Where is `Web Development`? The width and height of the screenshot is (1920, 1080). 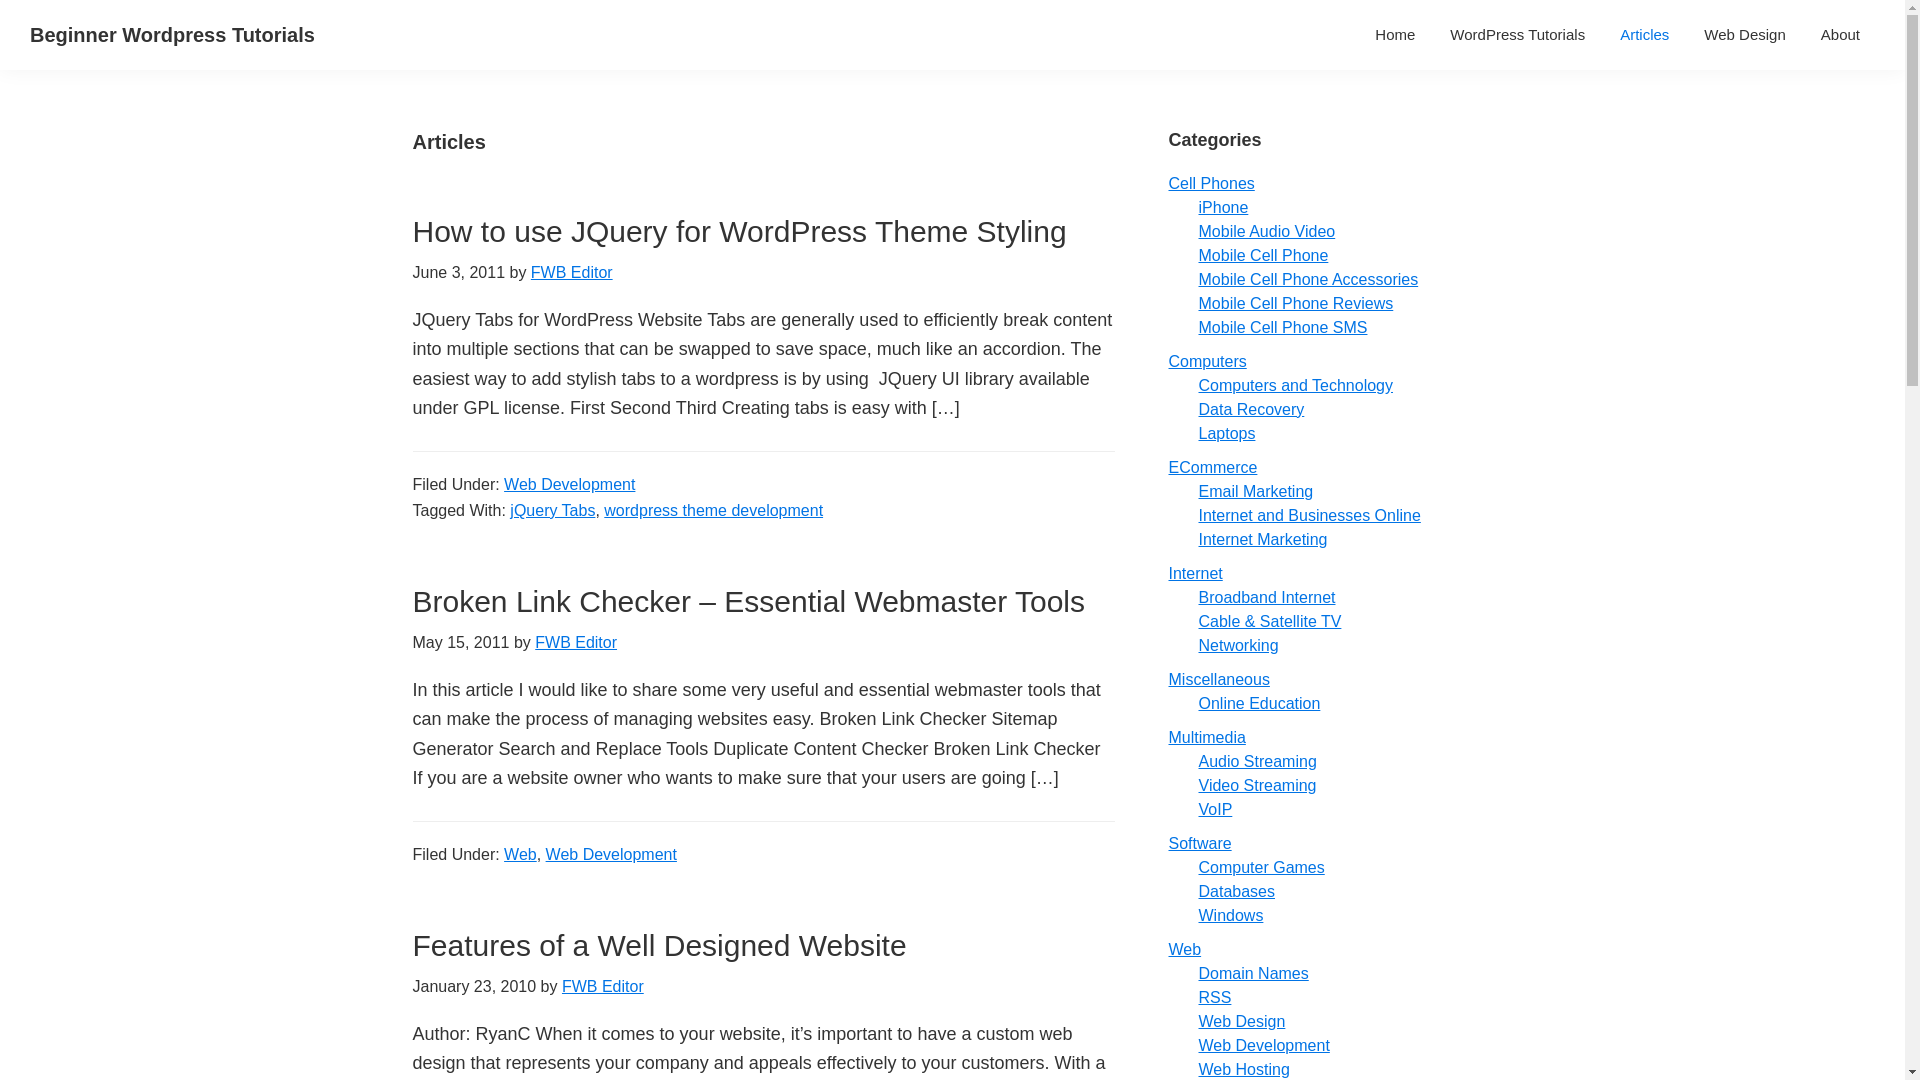
Web Development is located at coordinates (569, 484).